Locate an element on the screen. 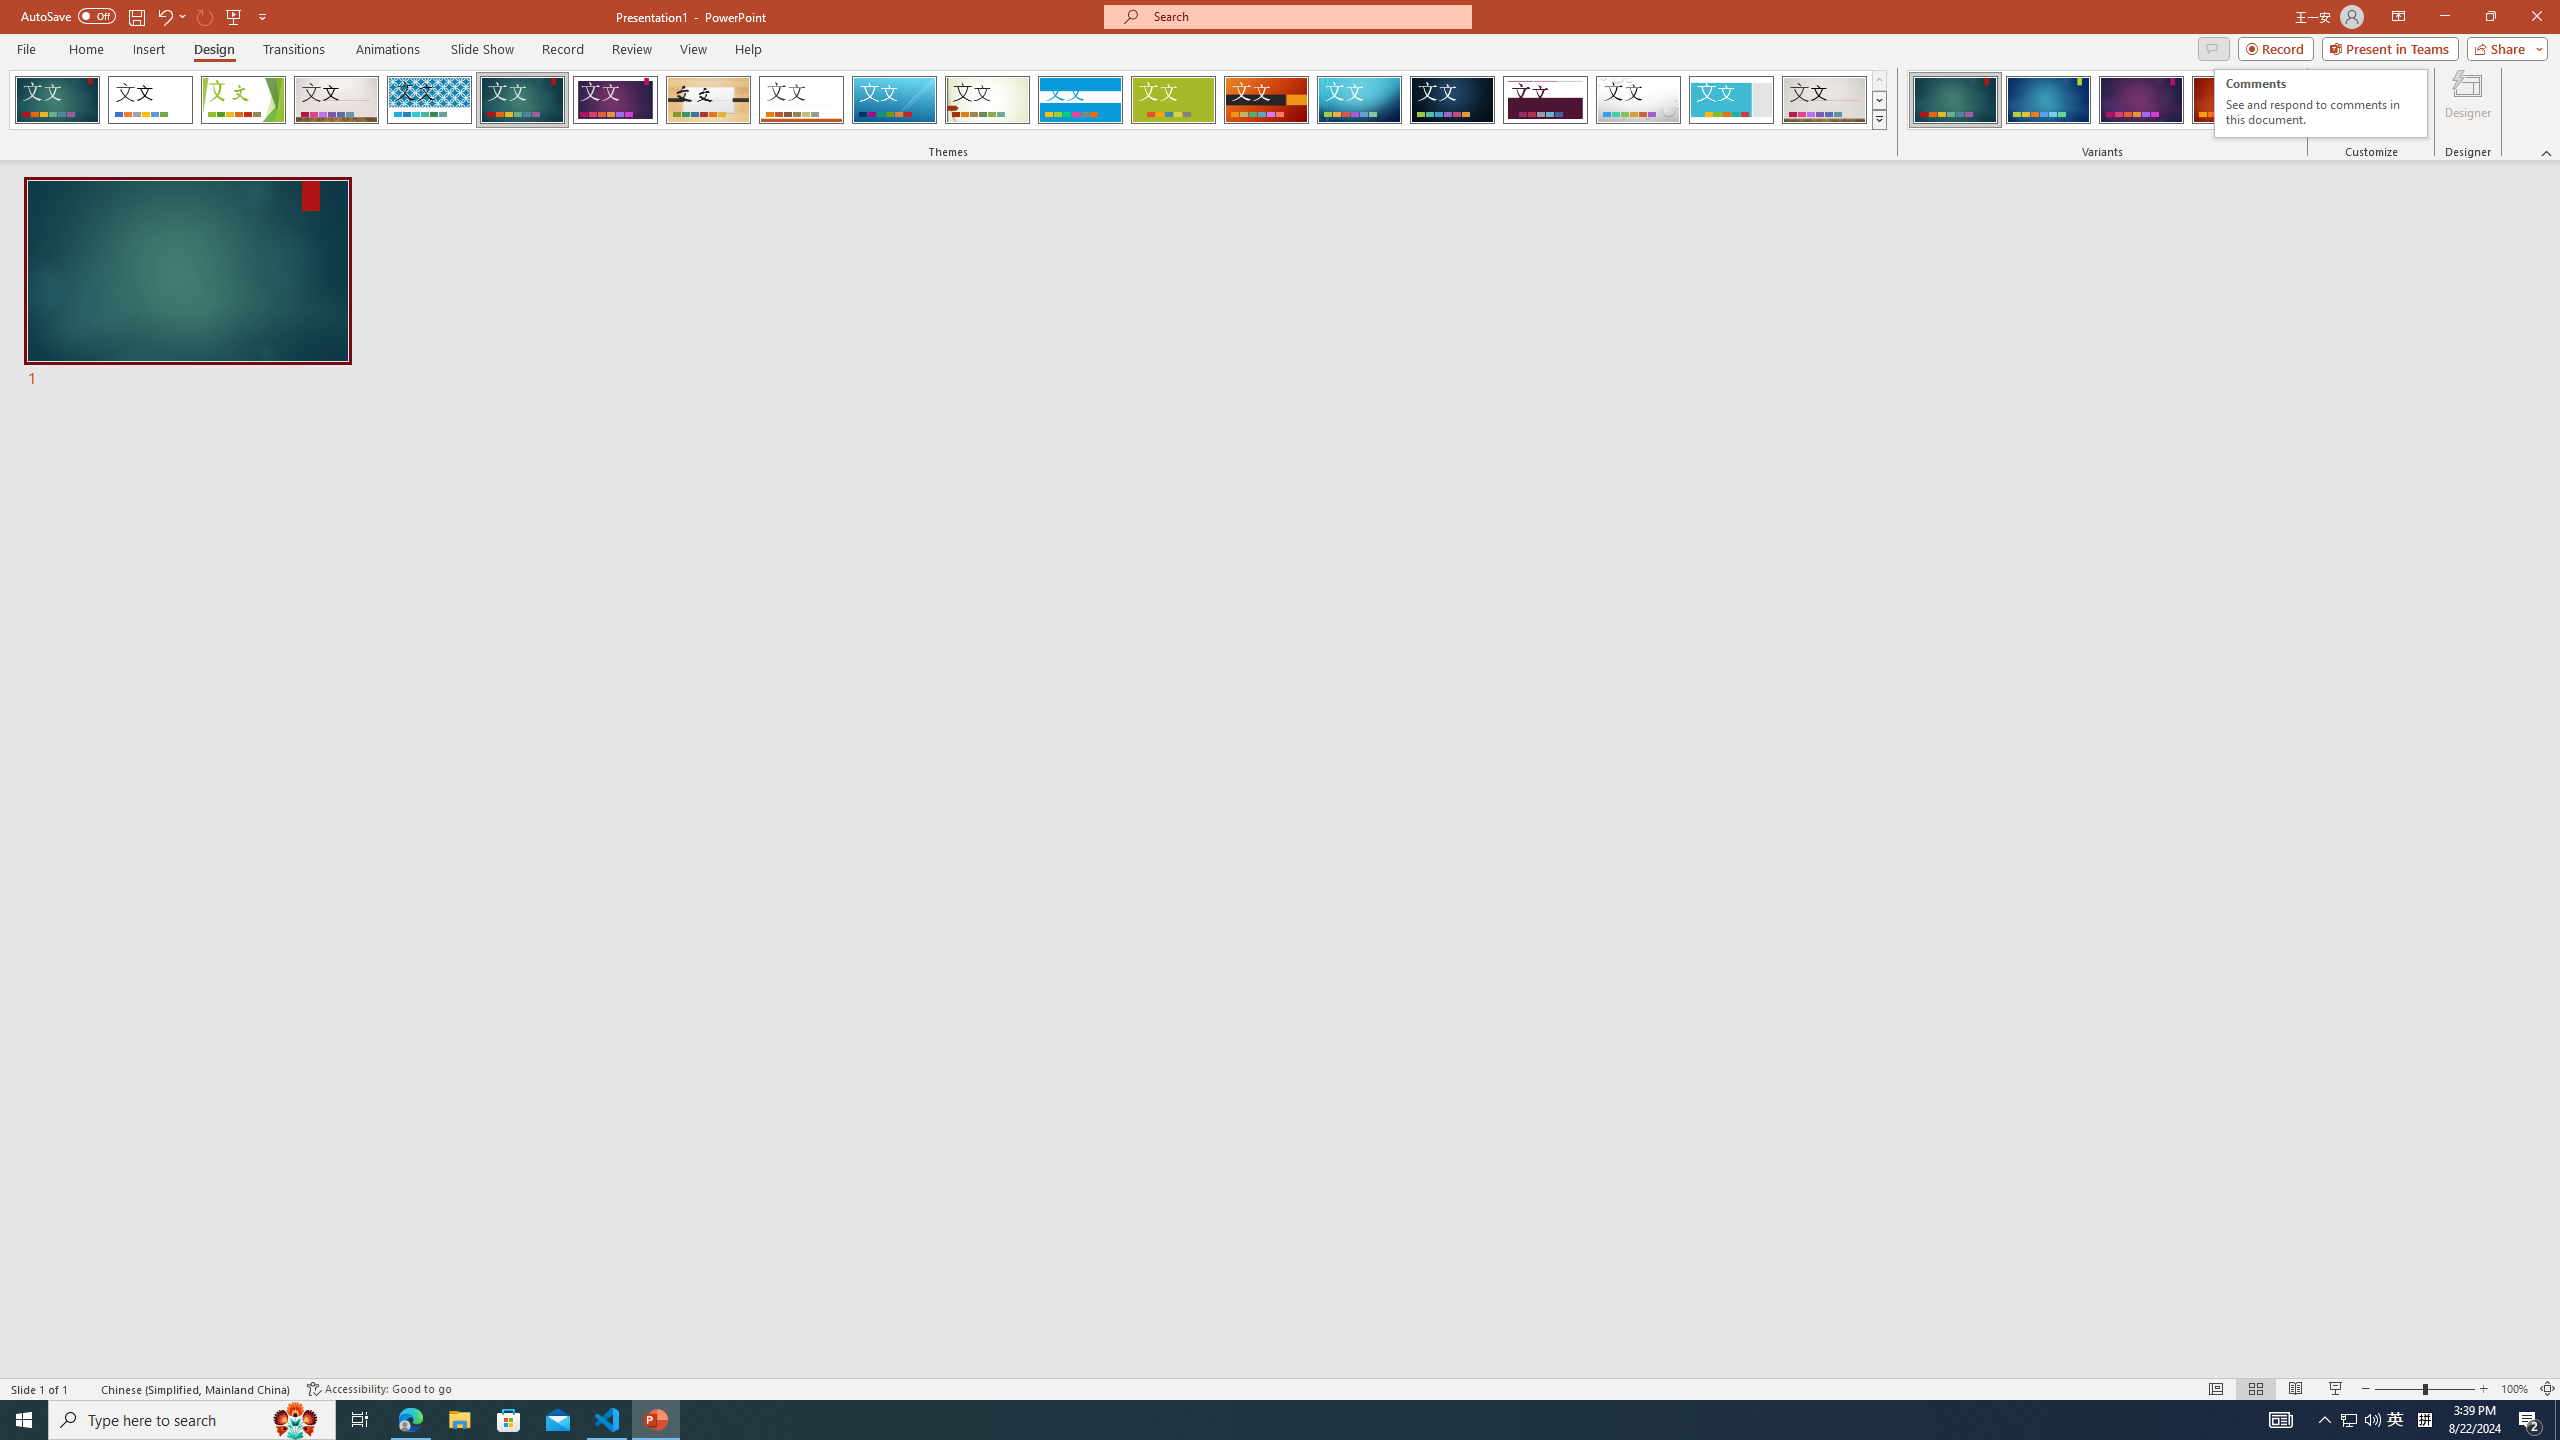 This screenshot has width=2560, height=1440. Zoom 100% is located at coordinates (2514, 1389).